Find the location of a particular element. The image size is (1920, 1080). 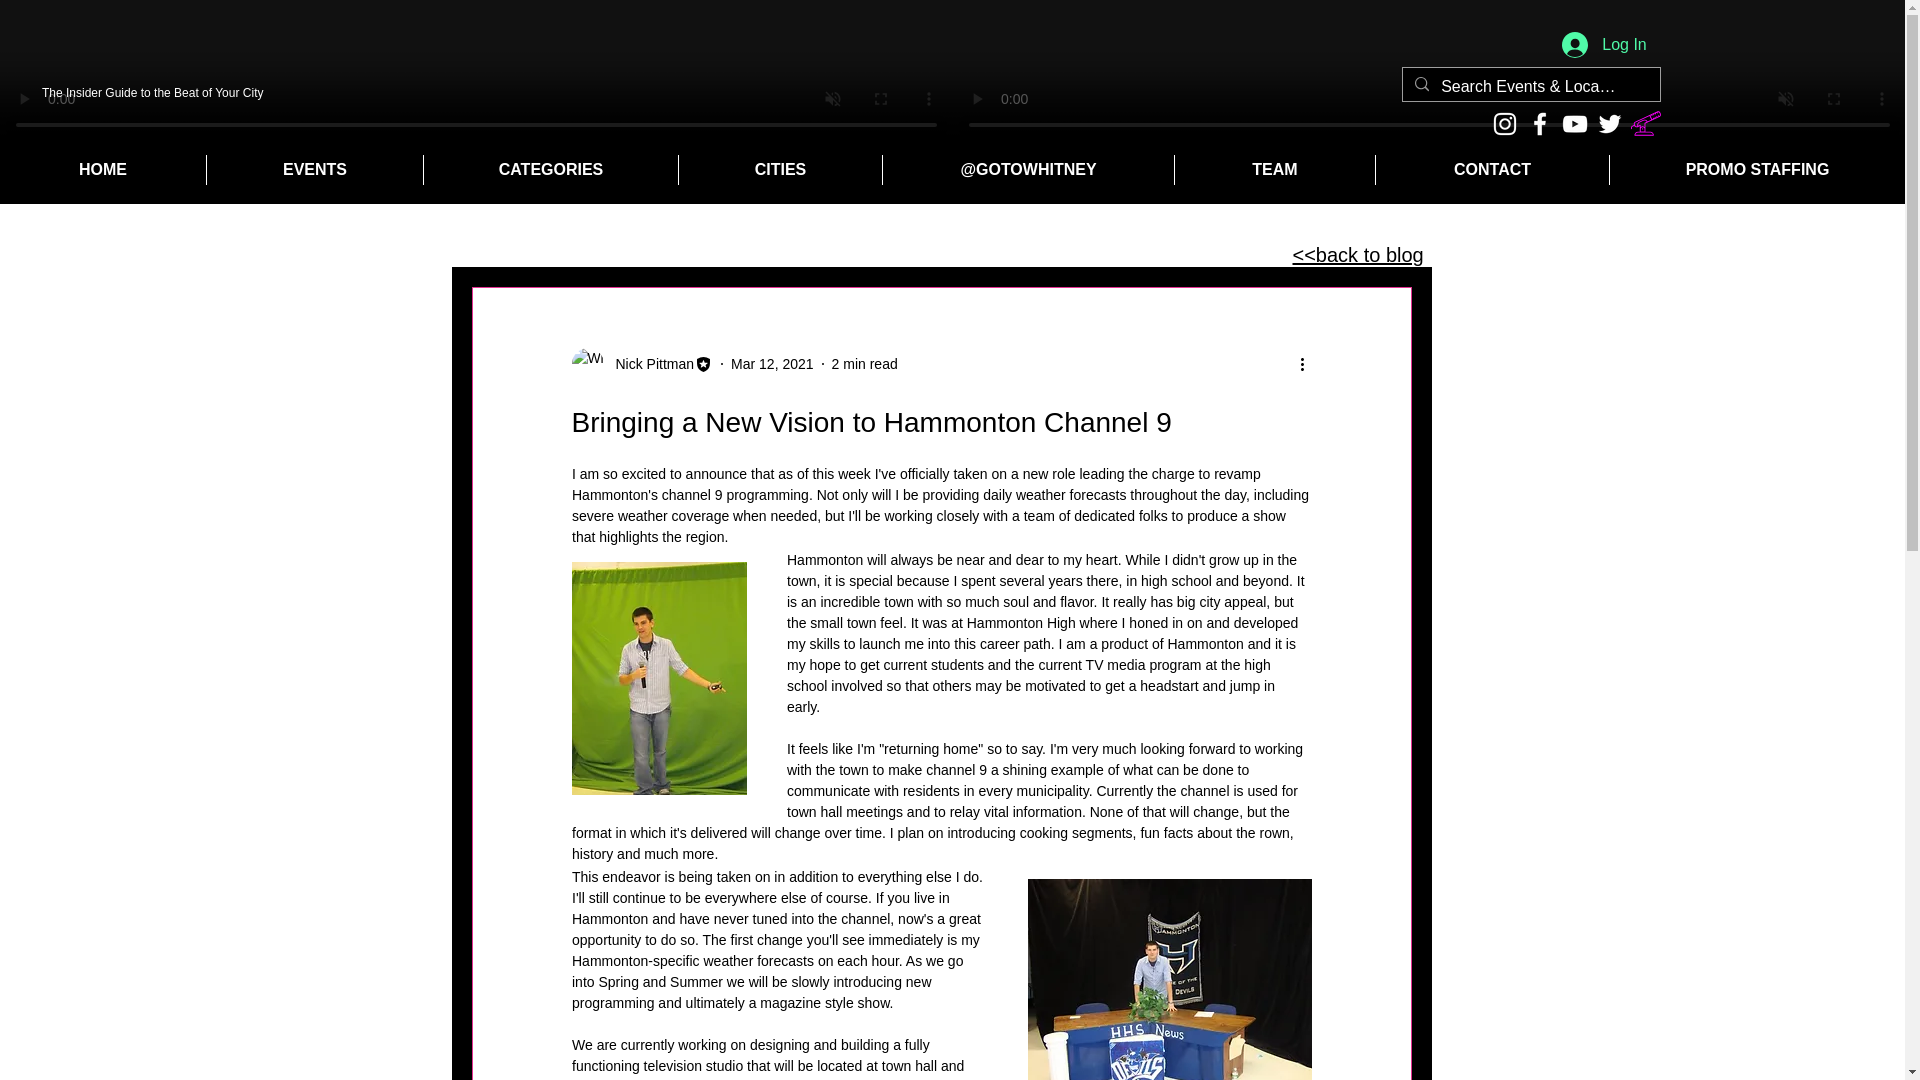

TEAM is located at coordinates (1274, 170).